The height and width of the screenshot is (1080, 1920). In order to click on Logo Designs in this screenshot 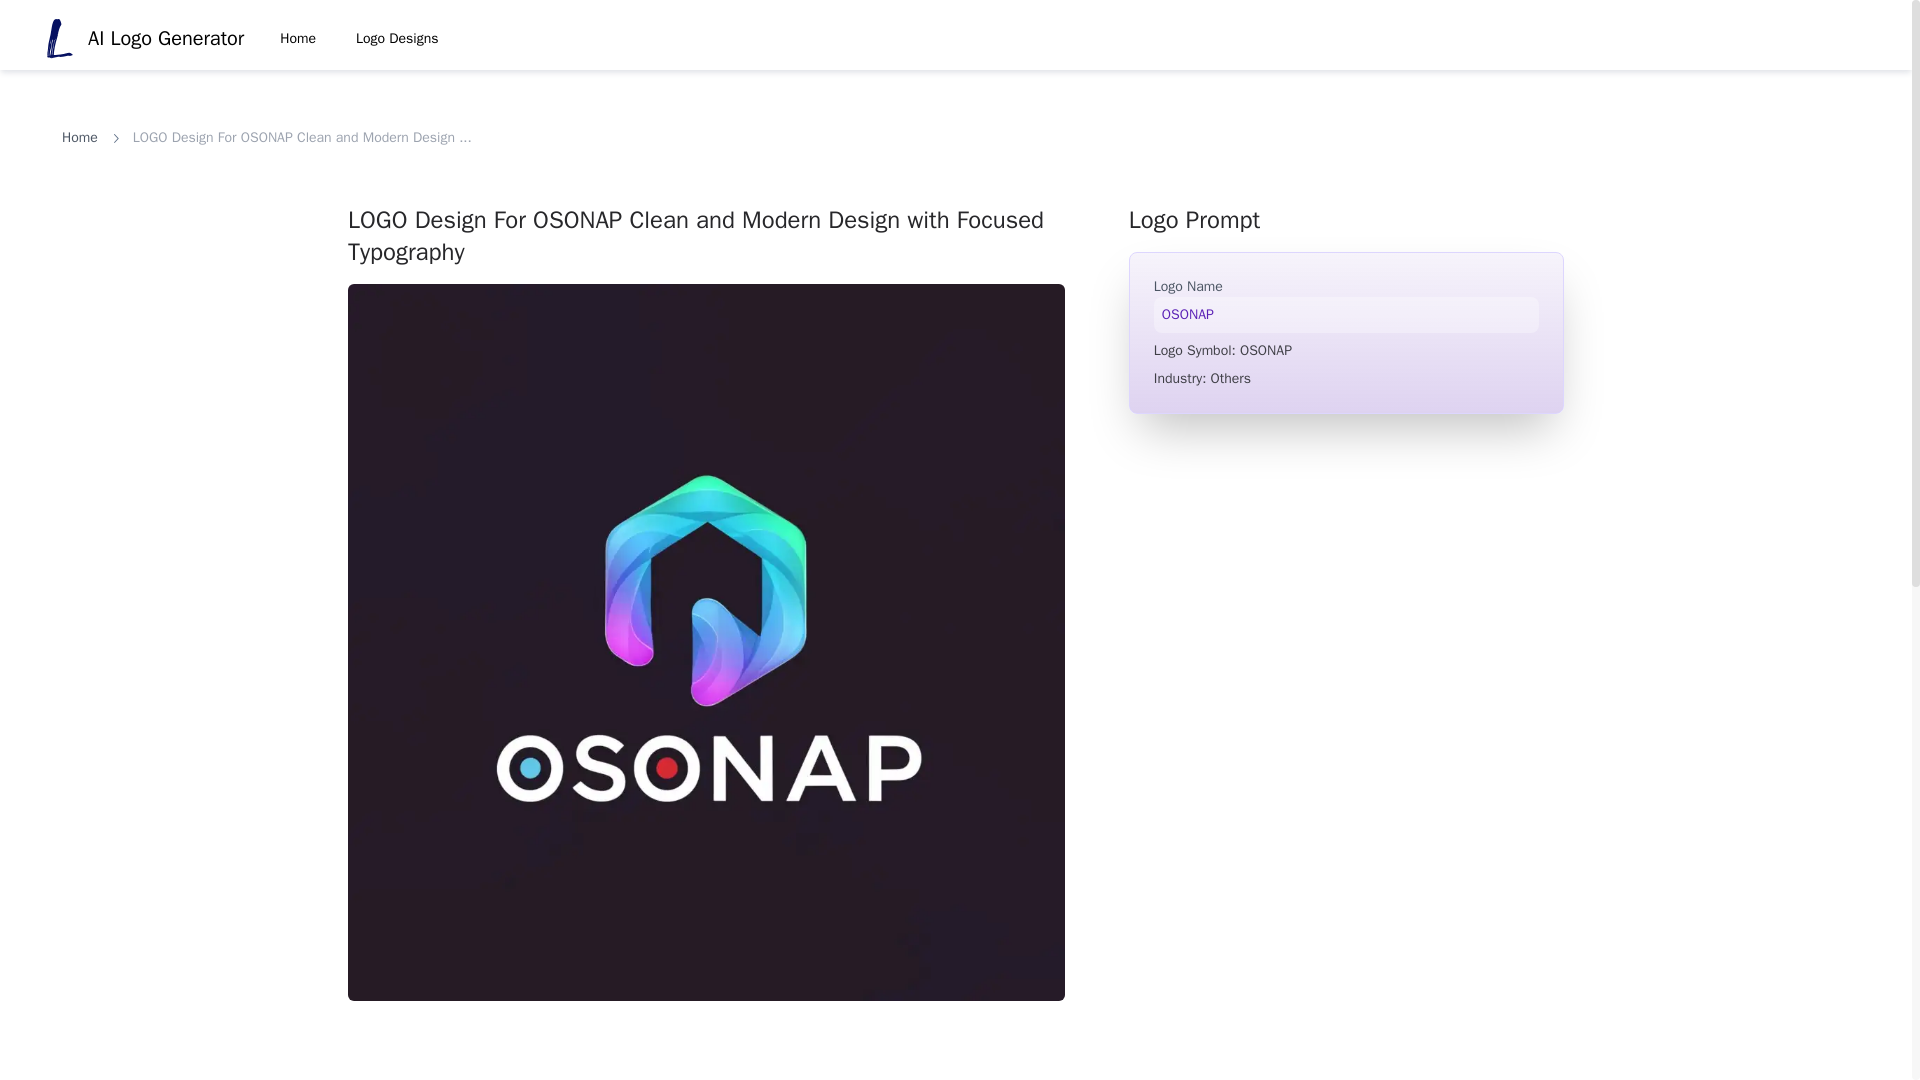, I will do `click(397, 38)`.